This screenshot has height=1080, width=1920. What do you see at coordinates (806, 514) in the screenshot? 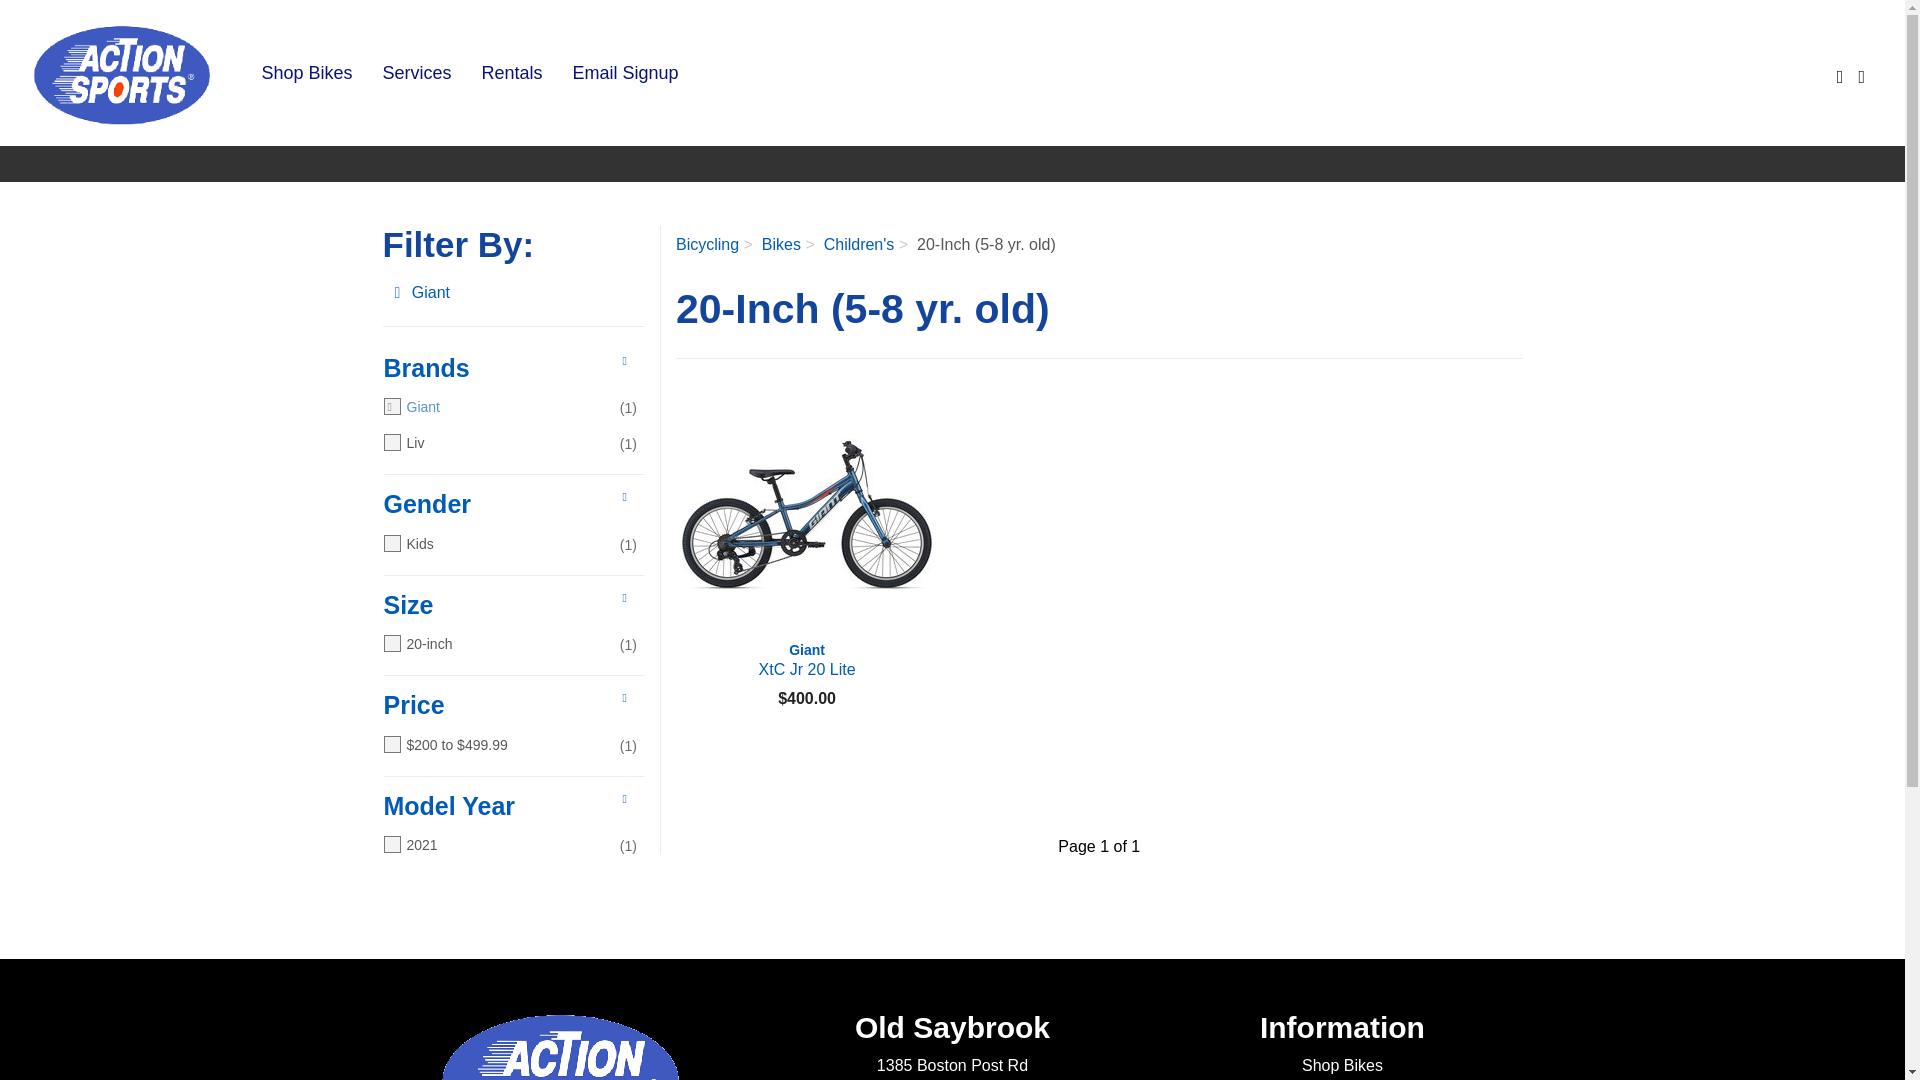
I see `Giant XtC Jr 20 Lite` at bounding box center [806, 514].